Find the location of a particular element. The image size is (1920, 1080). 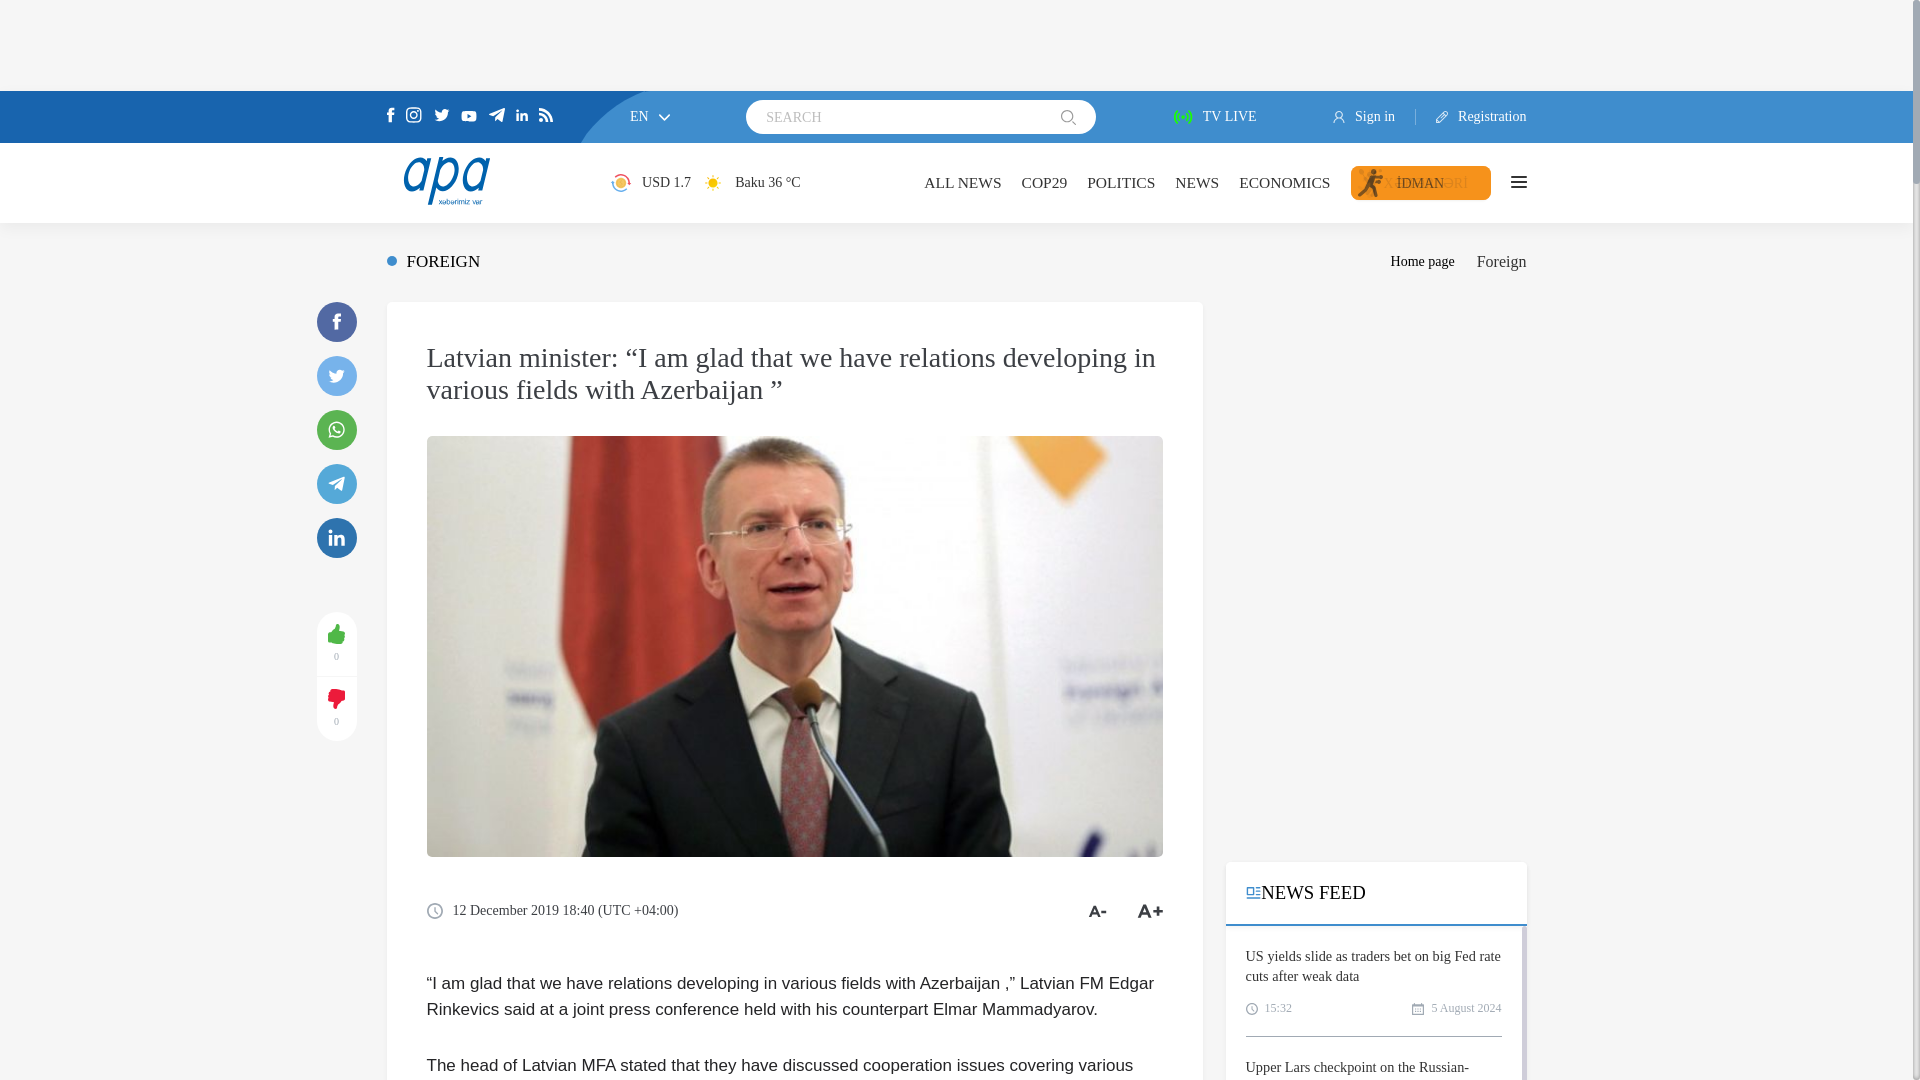

Registration is located at coordinates (1471, 117).